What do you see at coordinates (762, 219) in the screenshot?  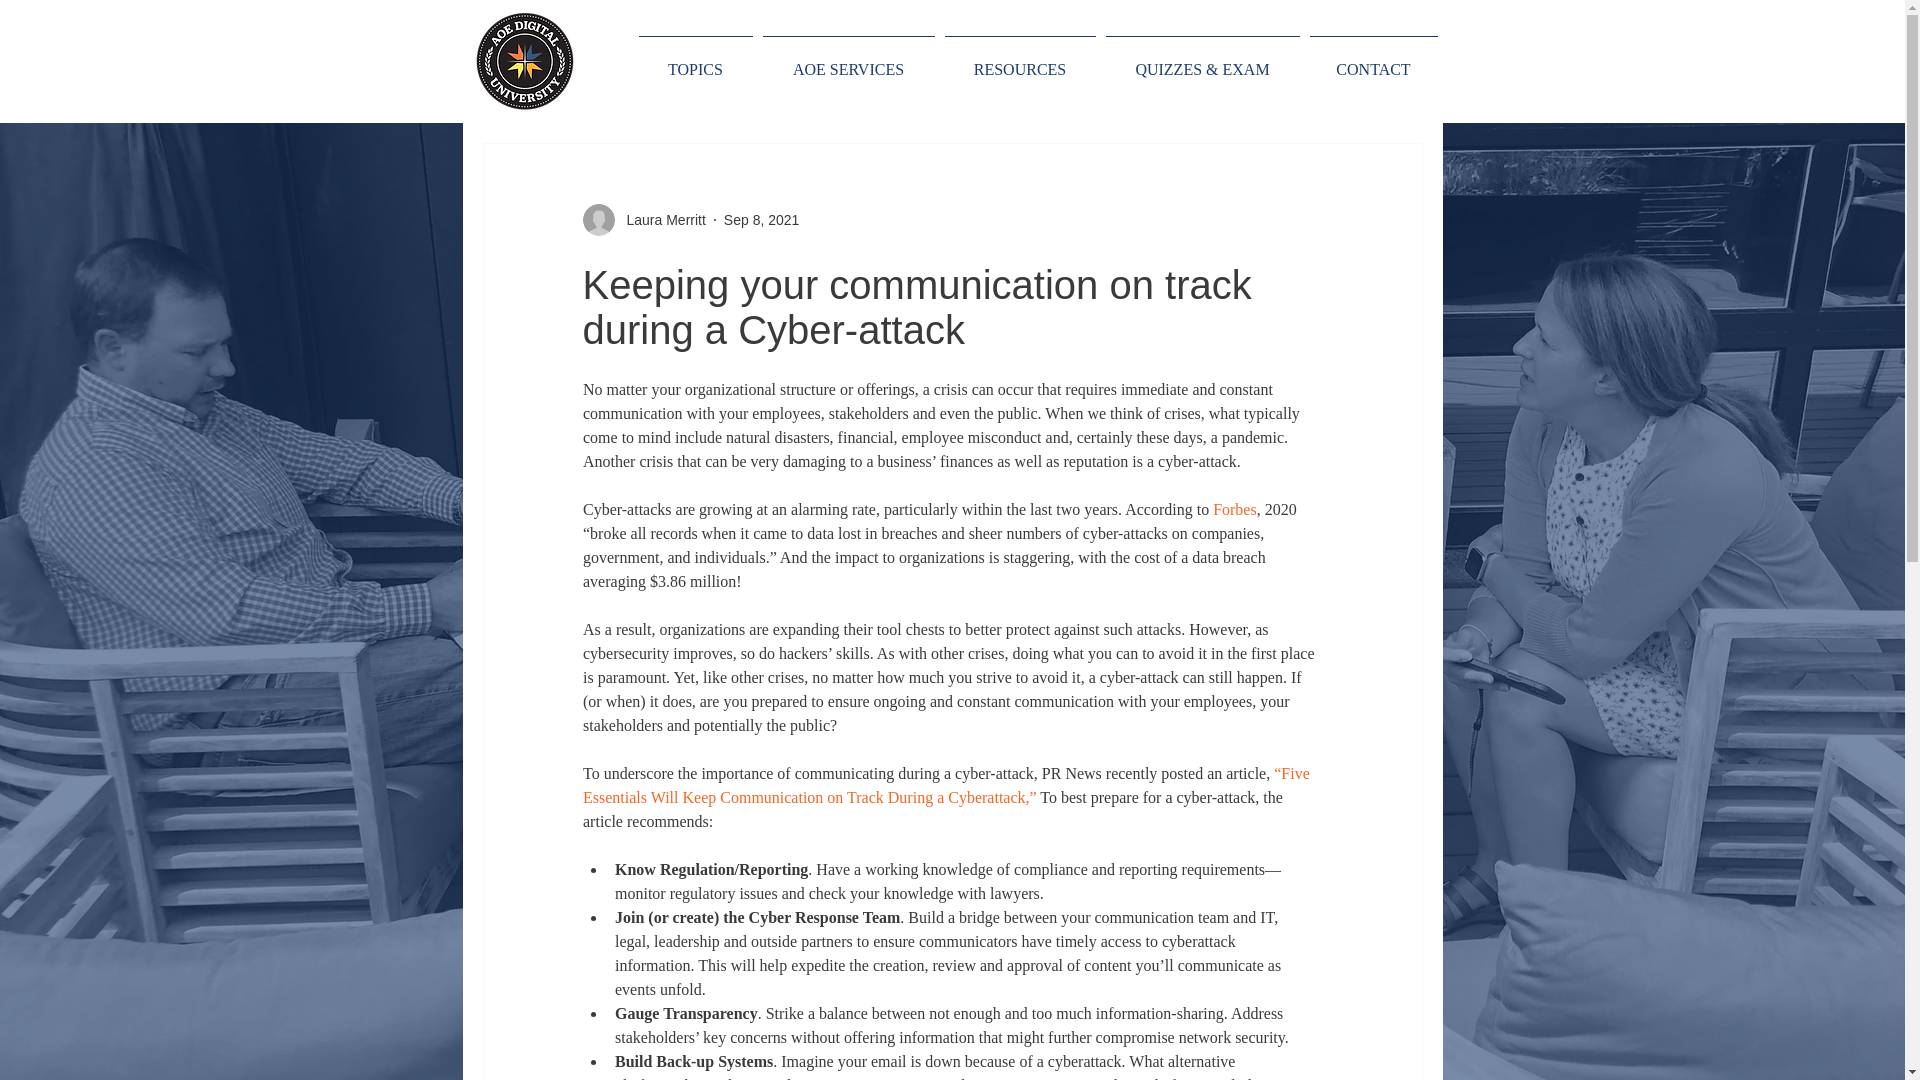 I see `Sep 8, 2021` at bounding box center [762, 219].